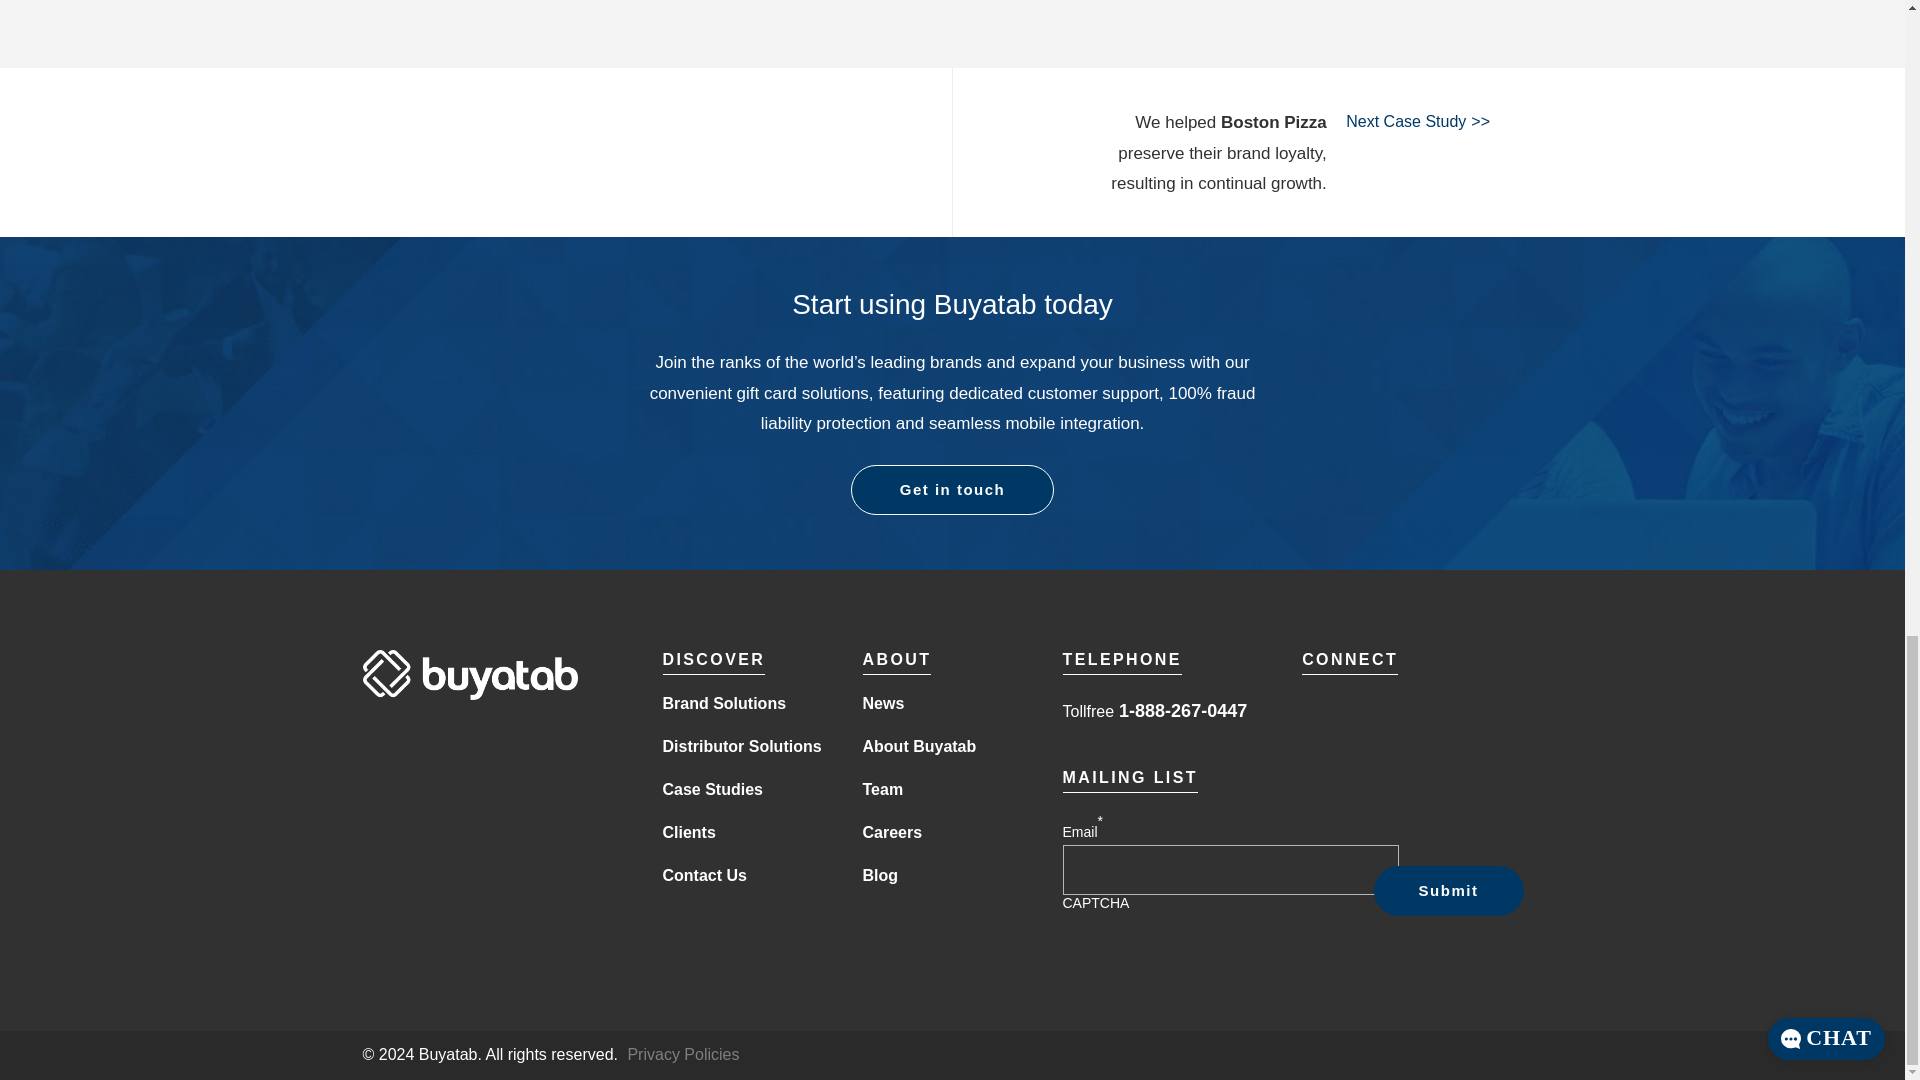 The image size is (1920, 1080). Describe the element at coordinates (688, 834) in the screenshot. I see `Clients` at that location.